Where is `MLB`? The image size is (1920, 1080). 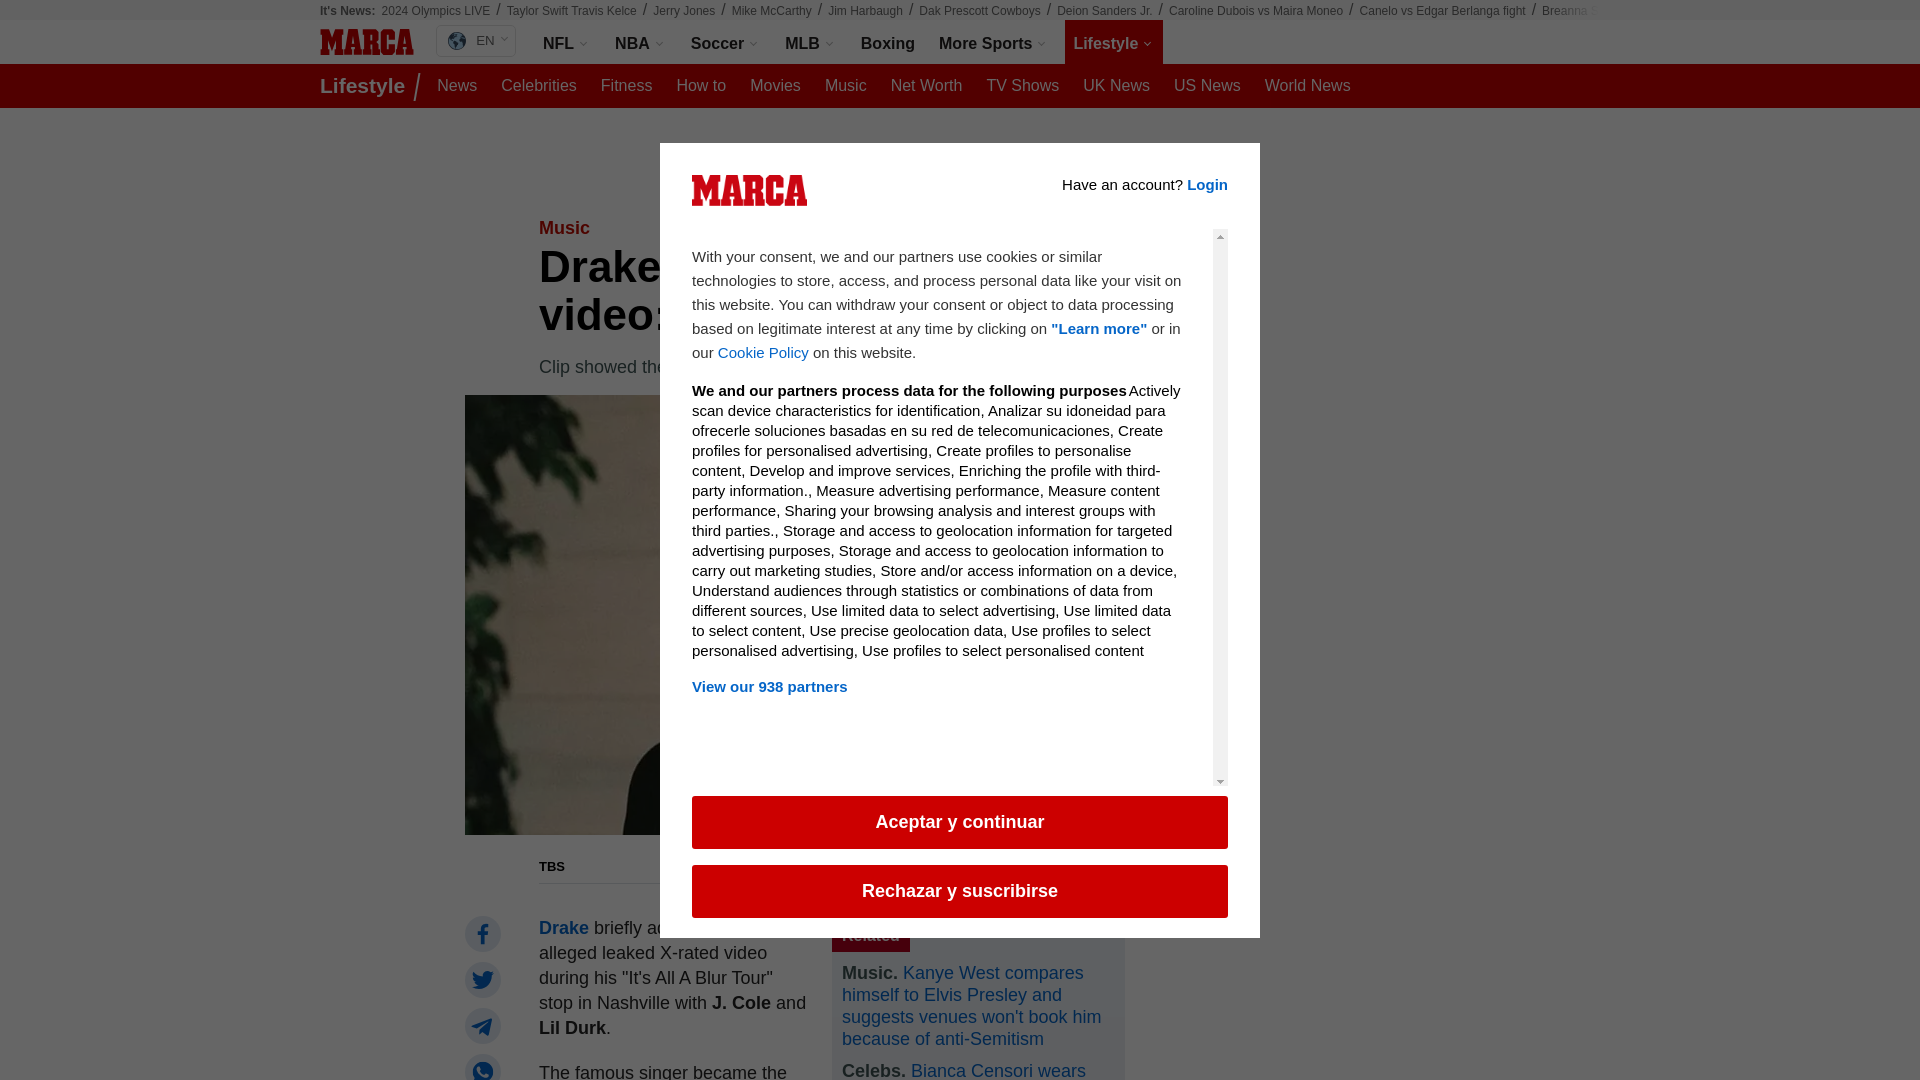
MLB is located at coordinates (810, 42).